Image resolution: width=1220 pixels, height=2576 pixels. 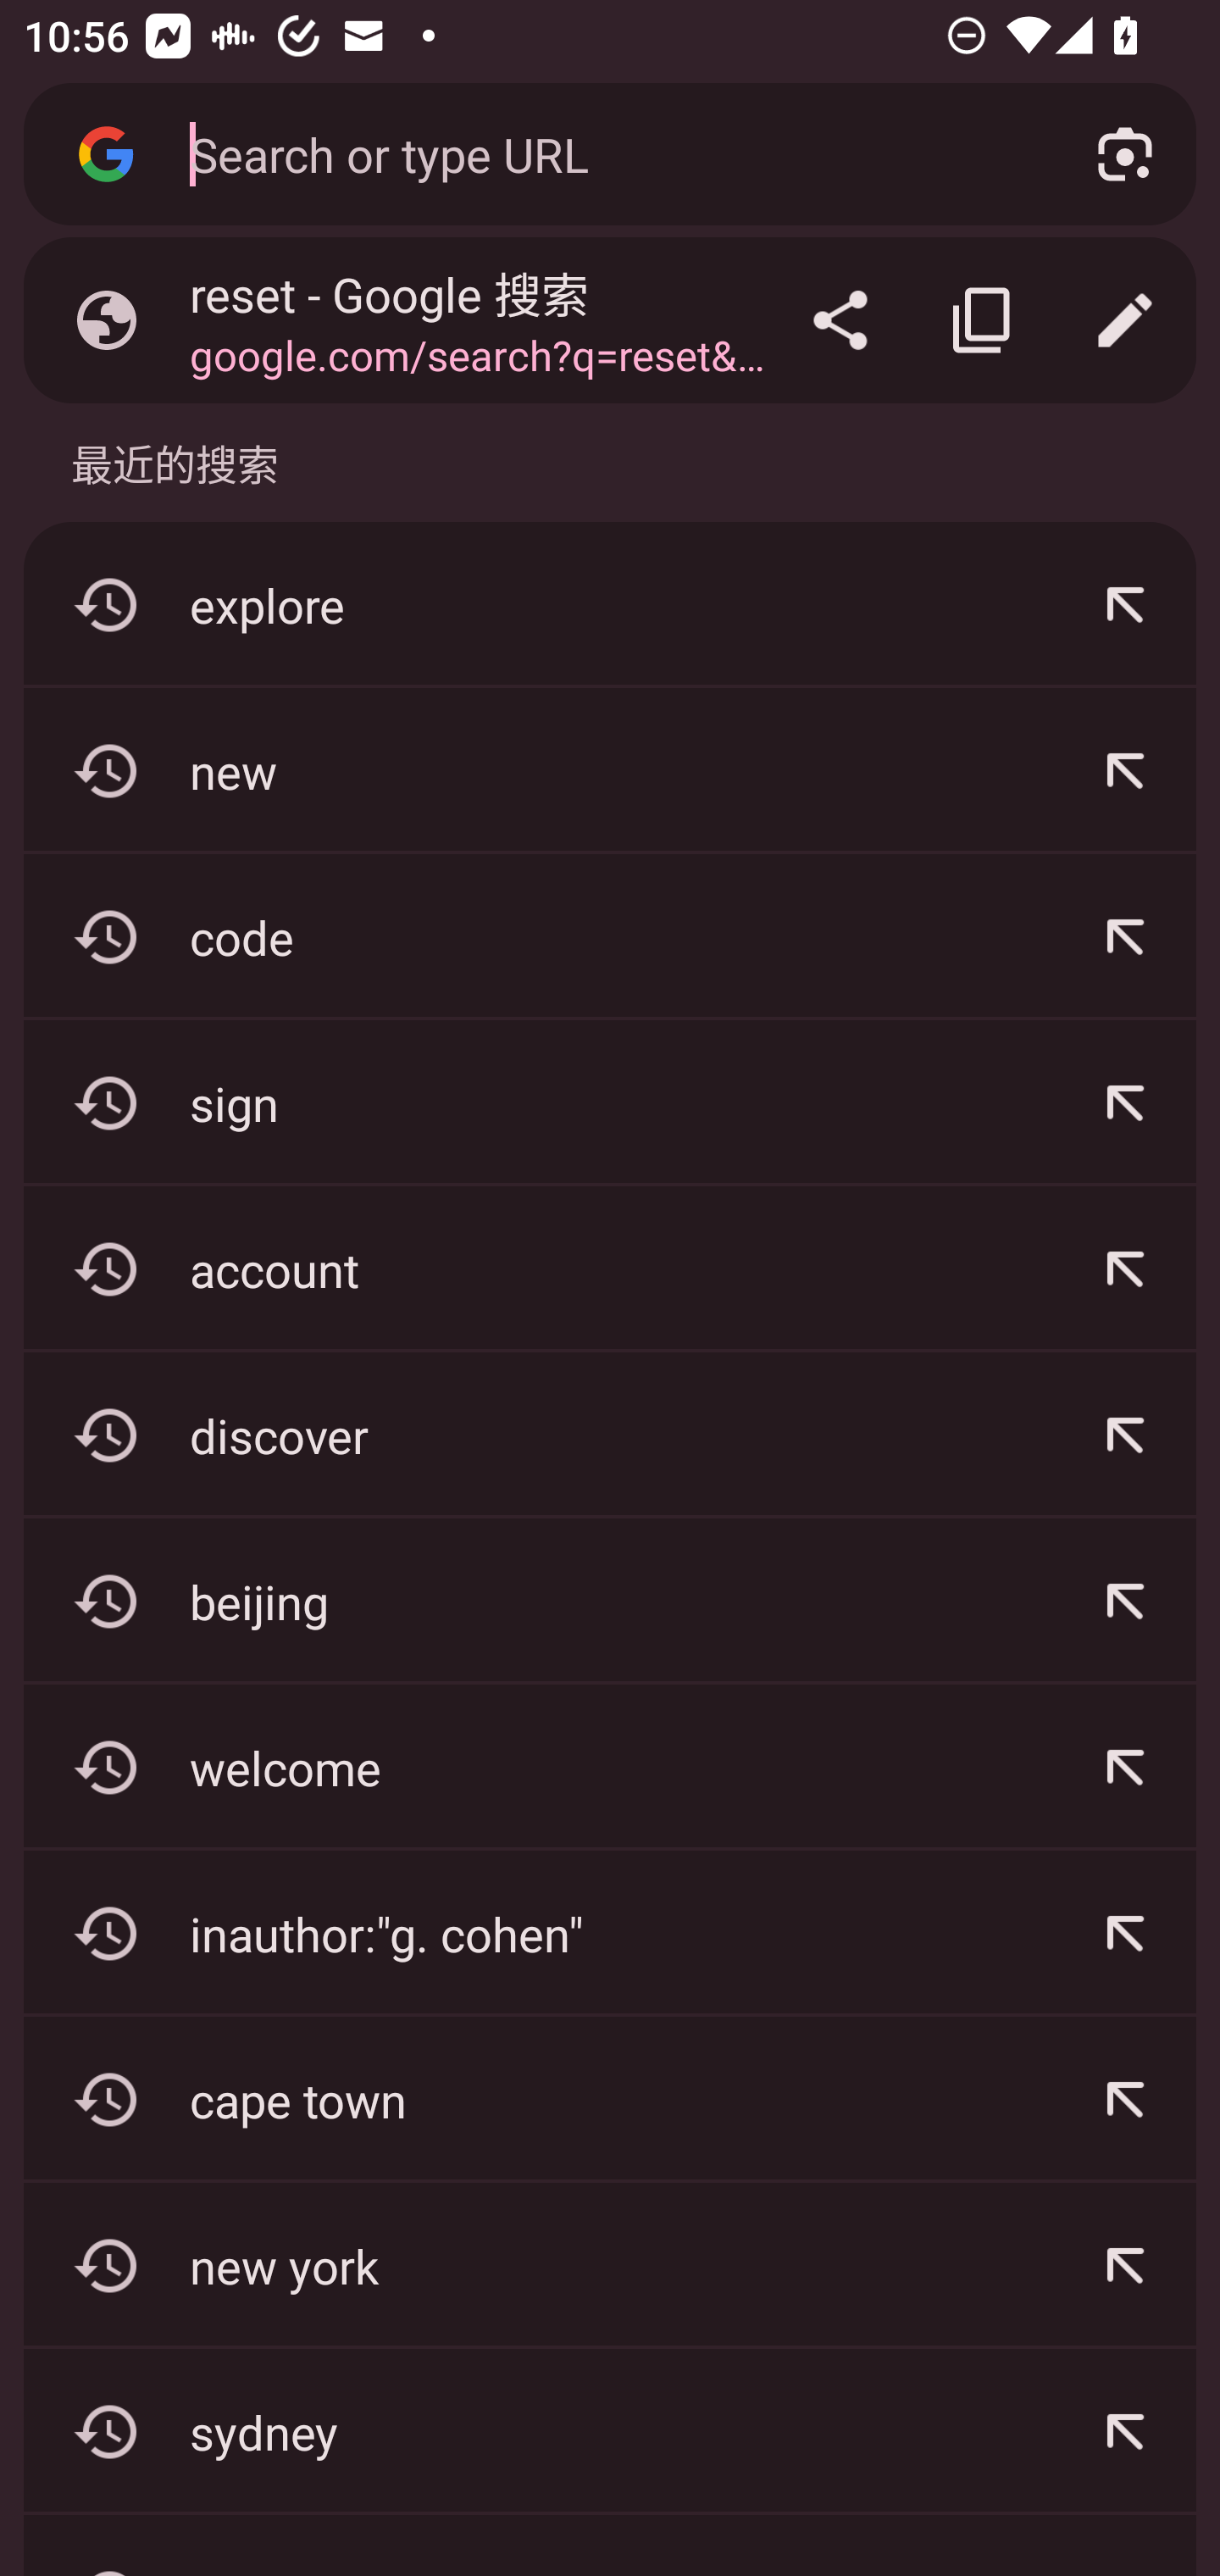 What do you see at coordinates (604, 153) in the screenshot?
I see `Search or type URL` at bounding box center [604, 153].